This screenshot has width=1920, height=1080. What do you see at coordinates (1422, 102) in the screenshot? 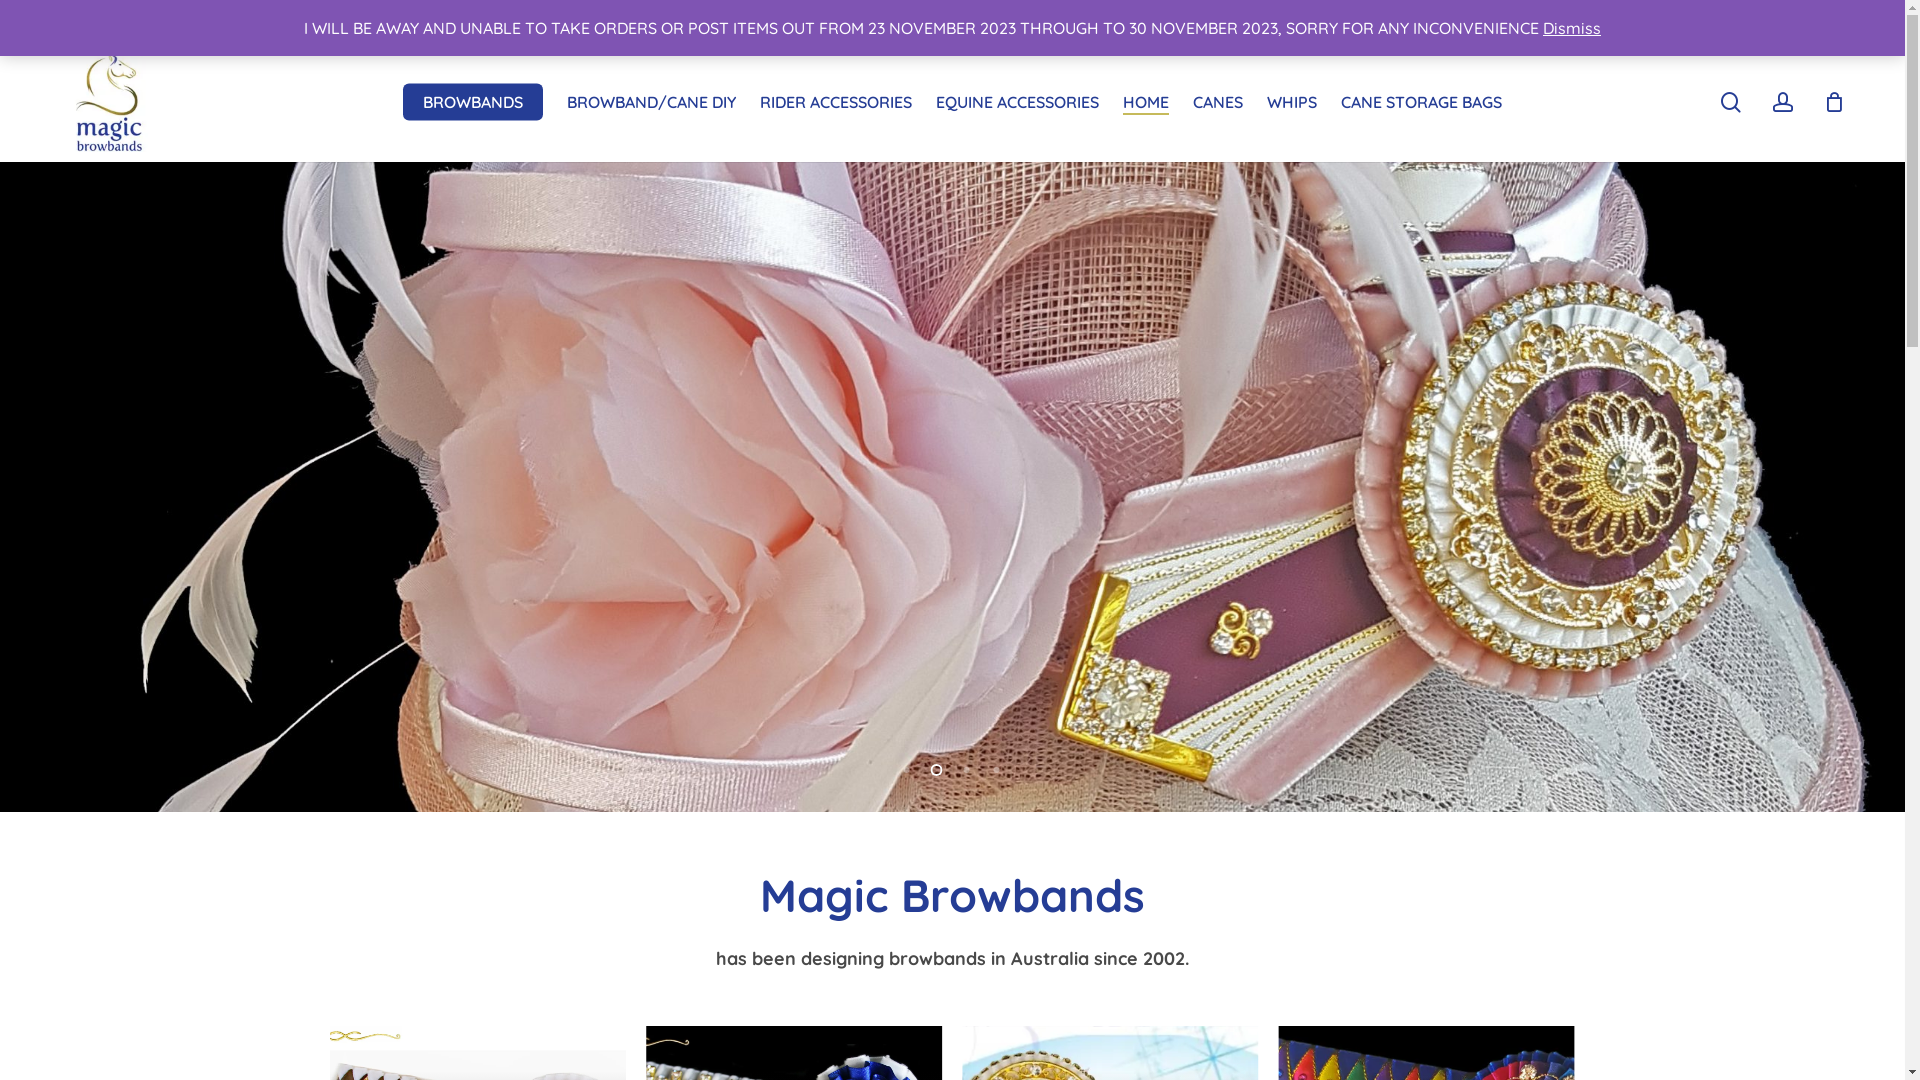
I see `CANE STORAGE BAGS` at bounding box center [1422, 102].